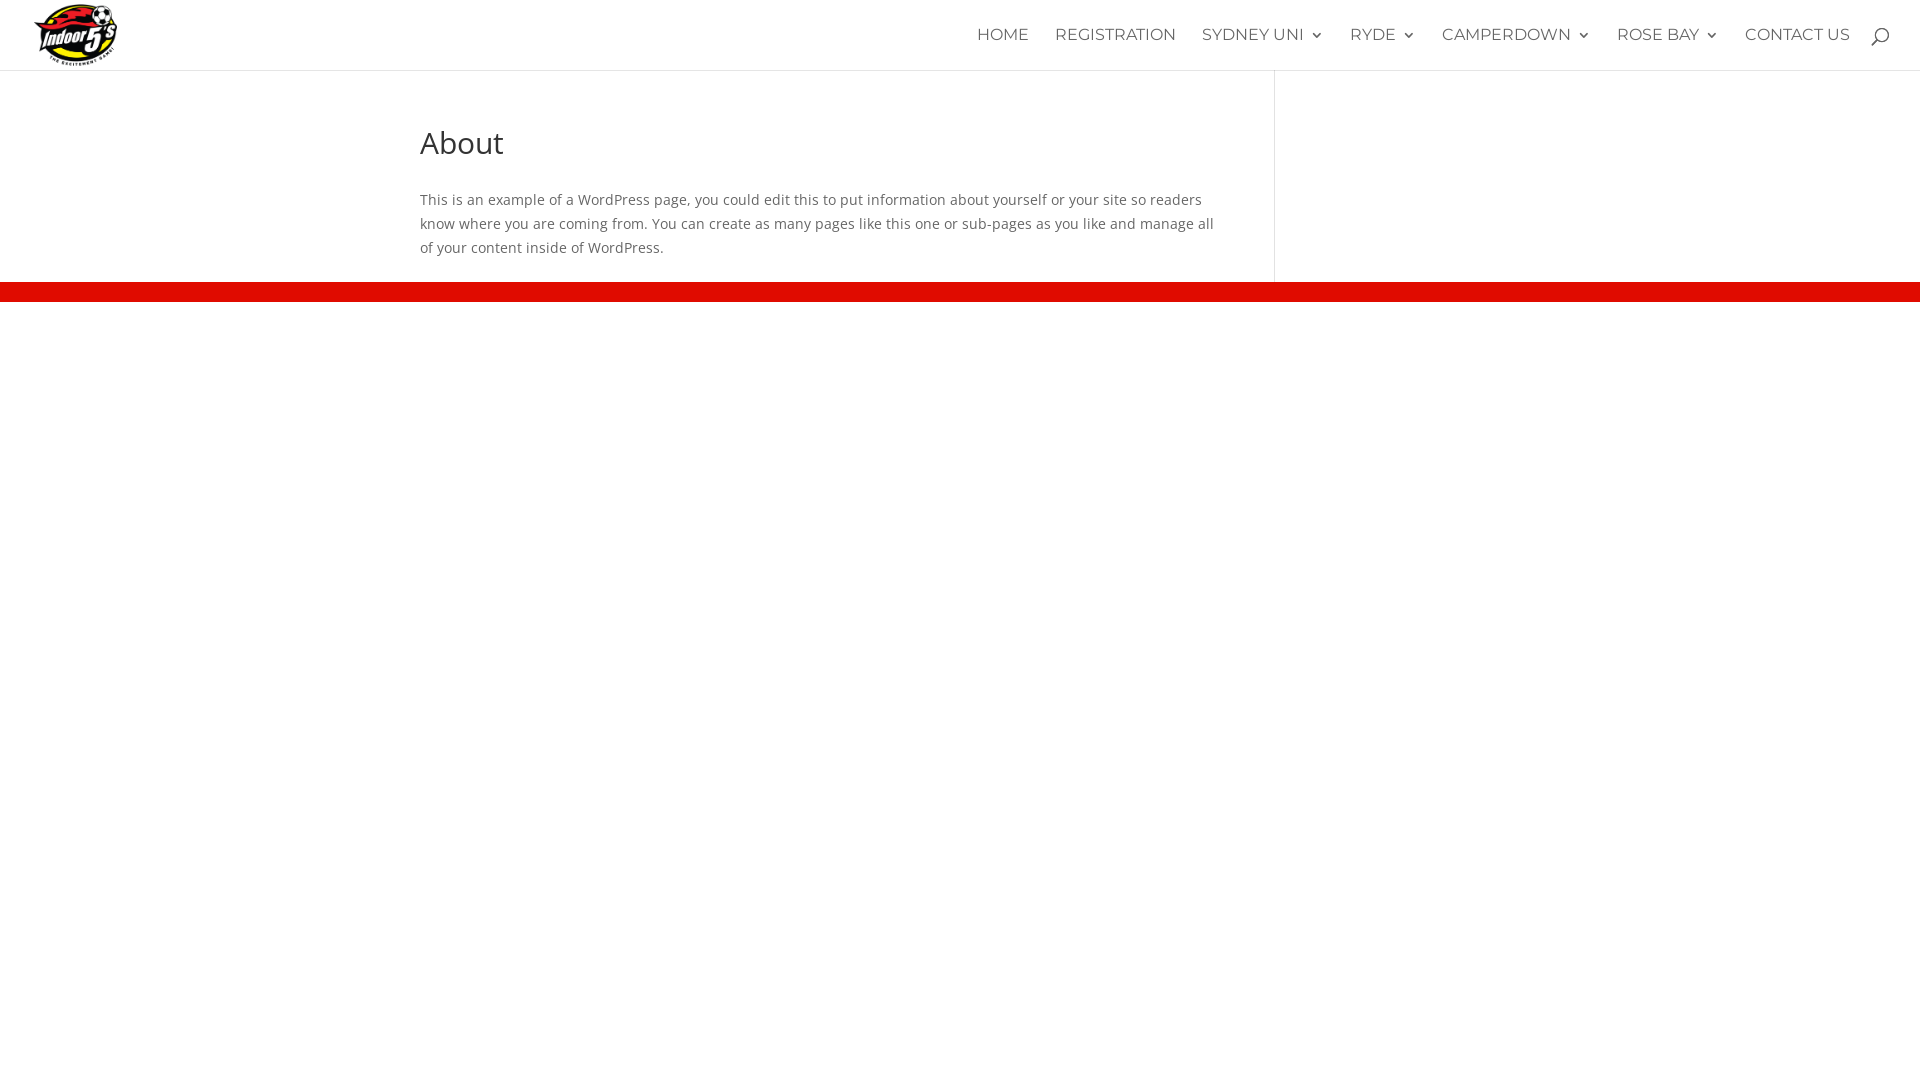 The width and height of the screenshot is (1920, 1080). Describe the element at coordinates (1383, 49) in the screenshot. I see `RYDE` at that location.